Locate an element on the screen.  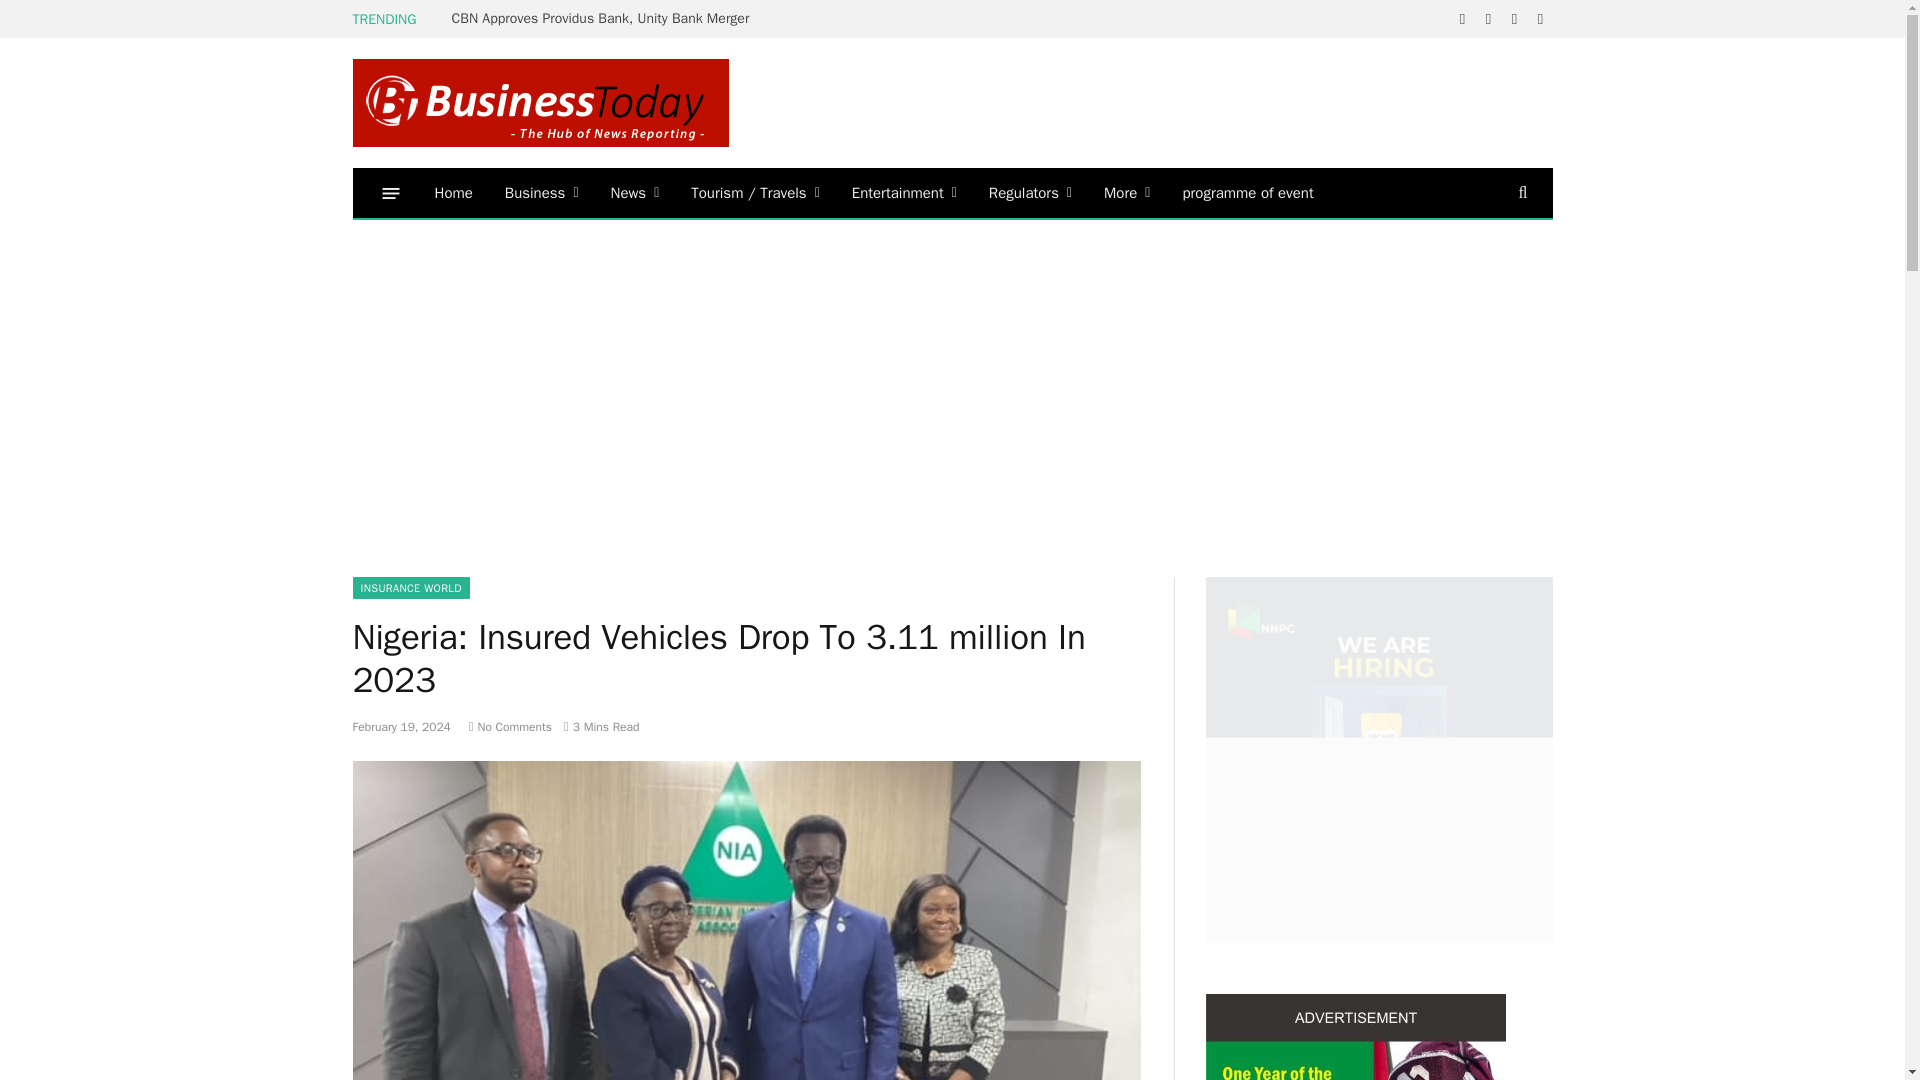
CBN Approves Providus Bank, Unity Bank Merger is located at coordinates (606, 18).